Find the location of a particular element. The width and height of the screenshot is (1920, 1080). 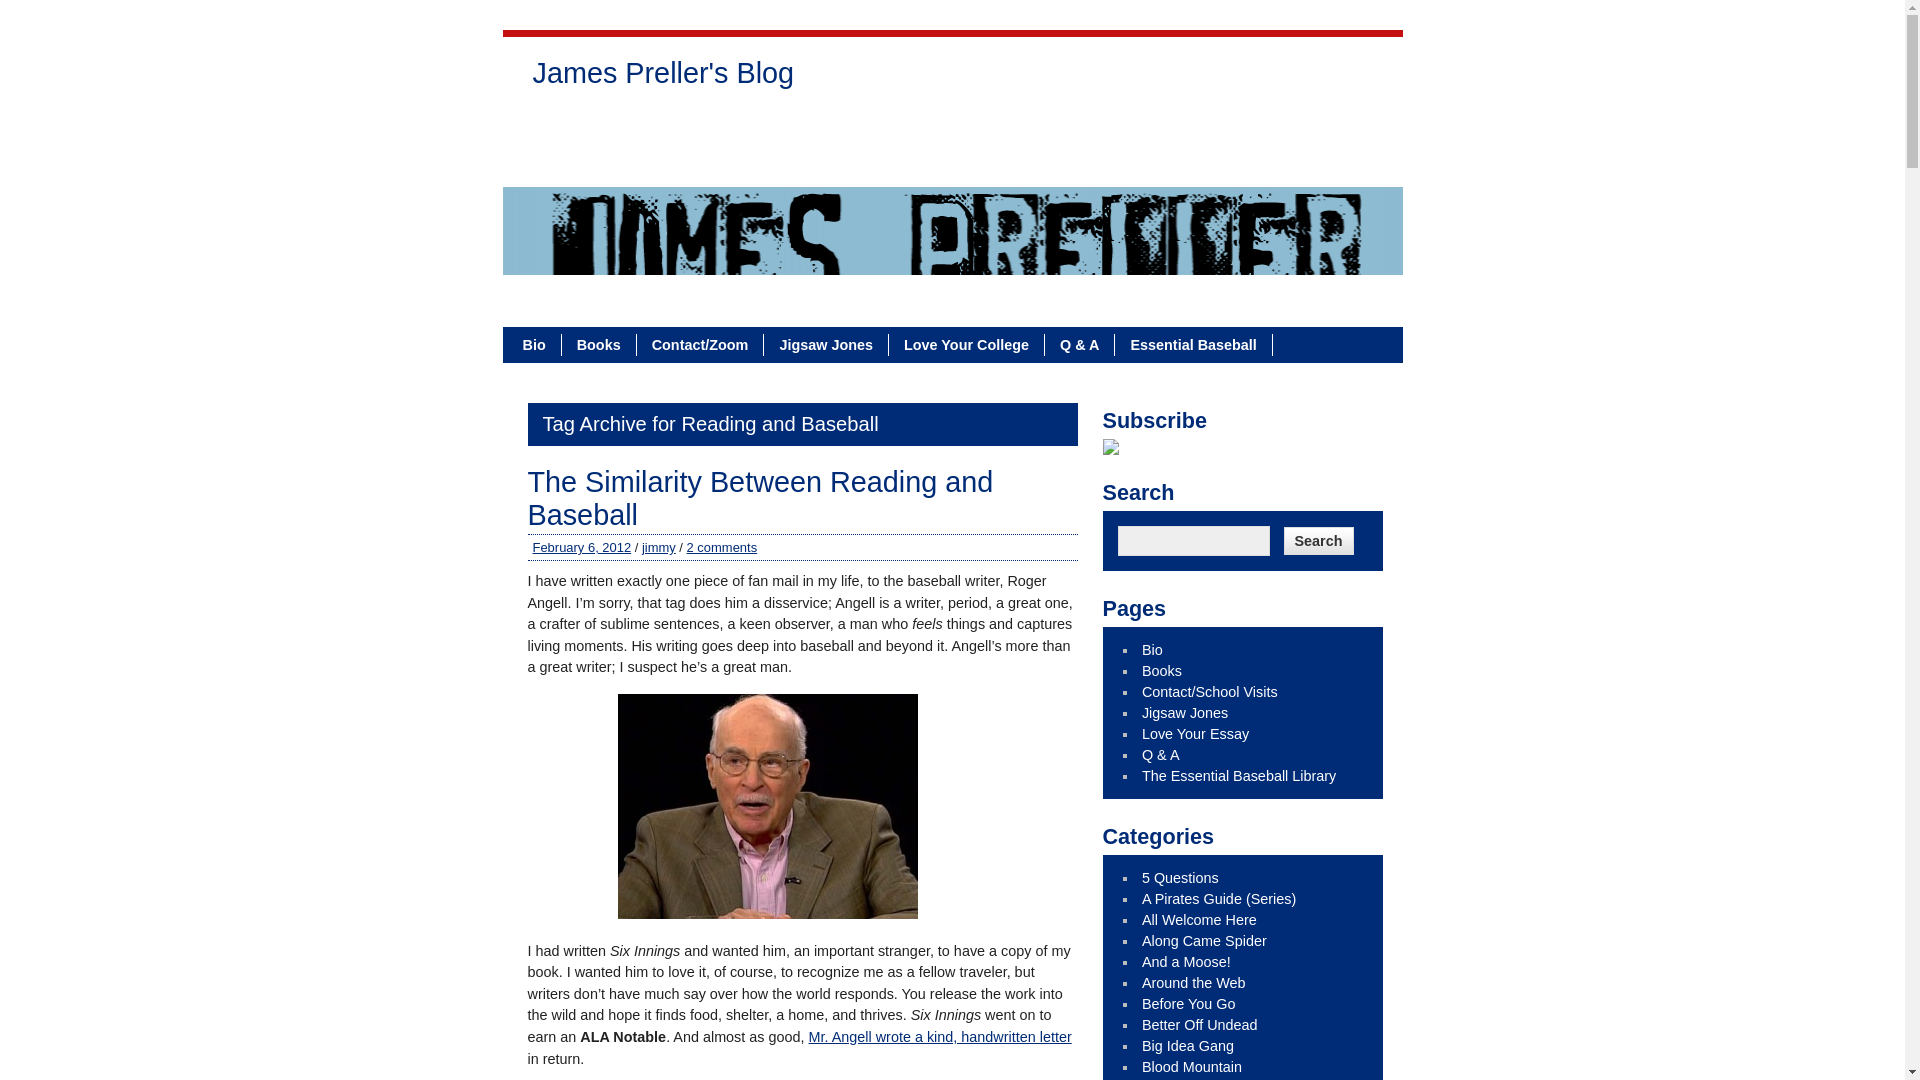

2 comments is located at coordinates (722, 548).